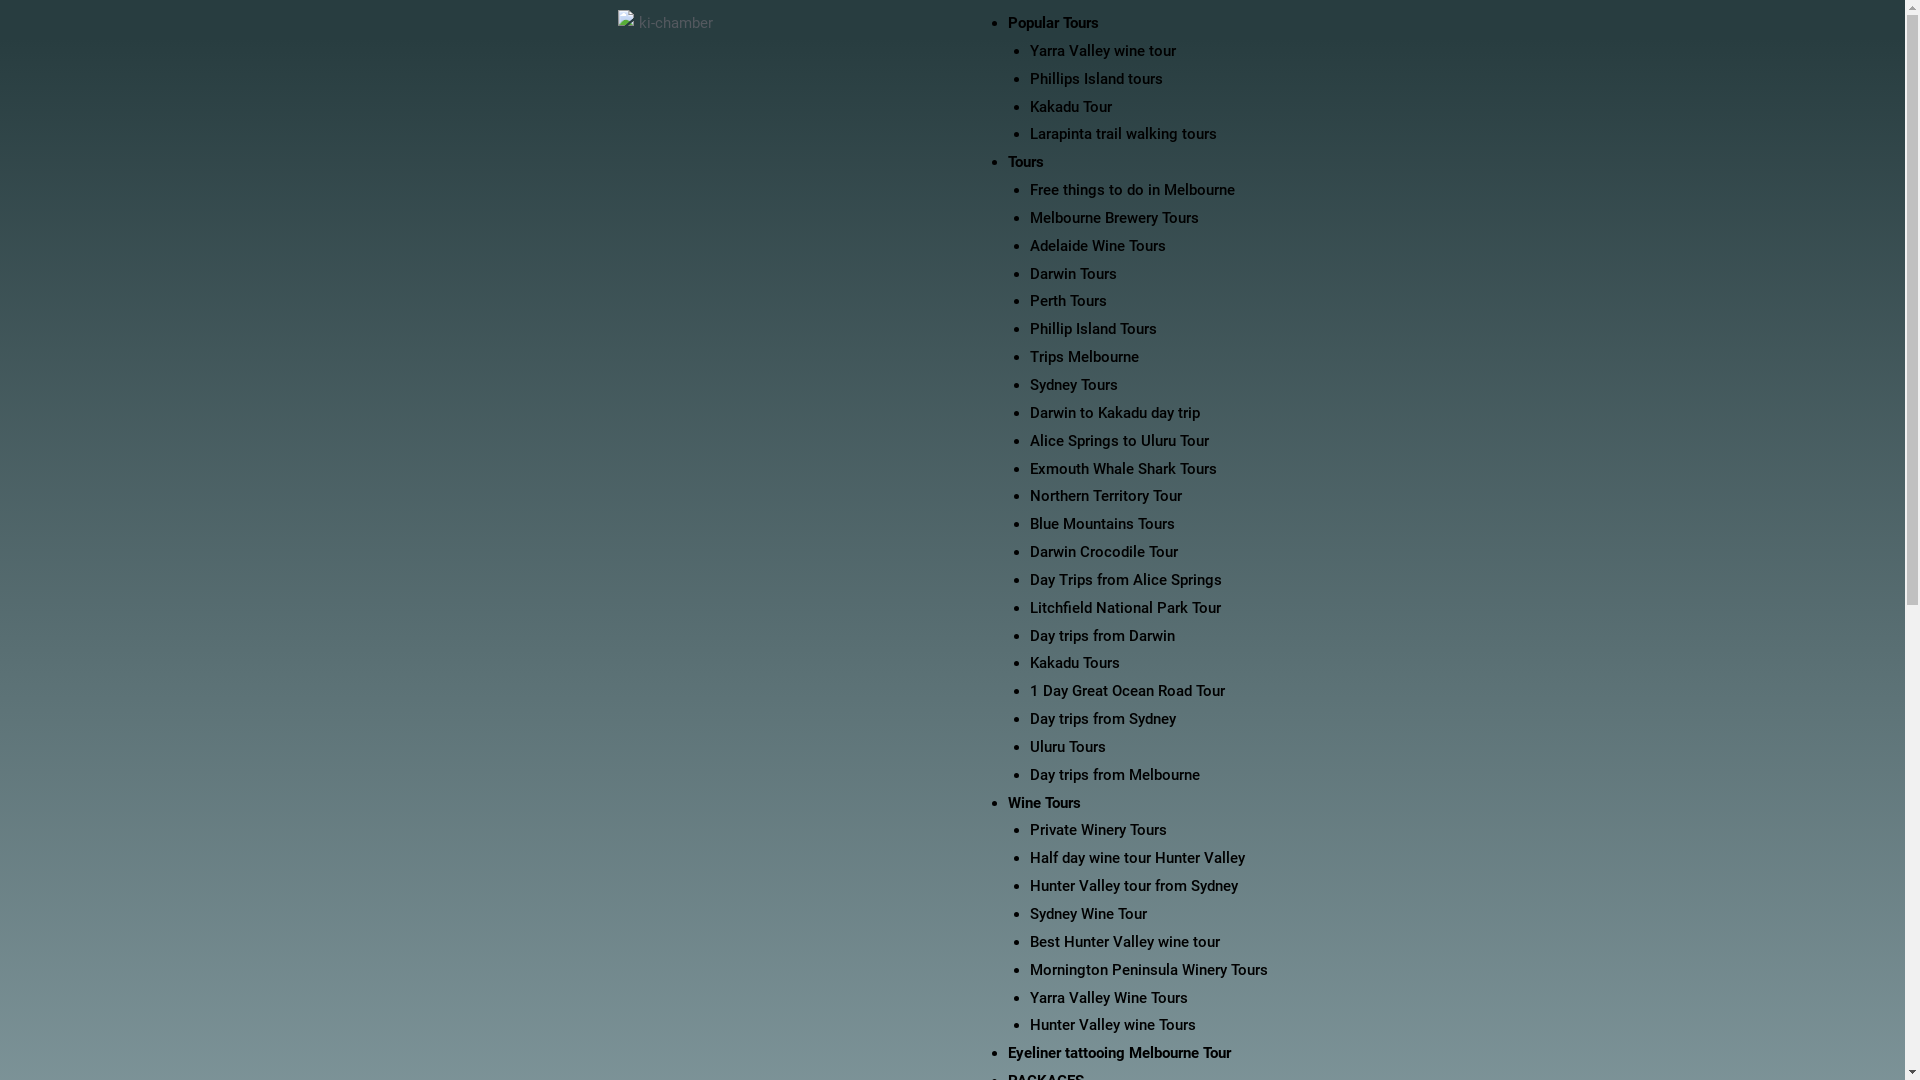 This screenshot has width=1920, height=1080. What do you see at coordinates (1124, 469) in the screenshot?
I see `Exmouth Whale Shark Tours` at bounding box center [1124, 469].